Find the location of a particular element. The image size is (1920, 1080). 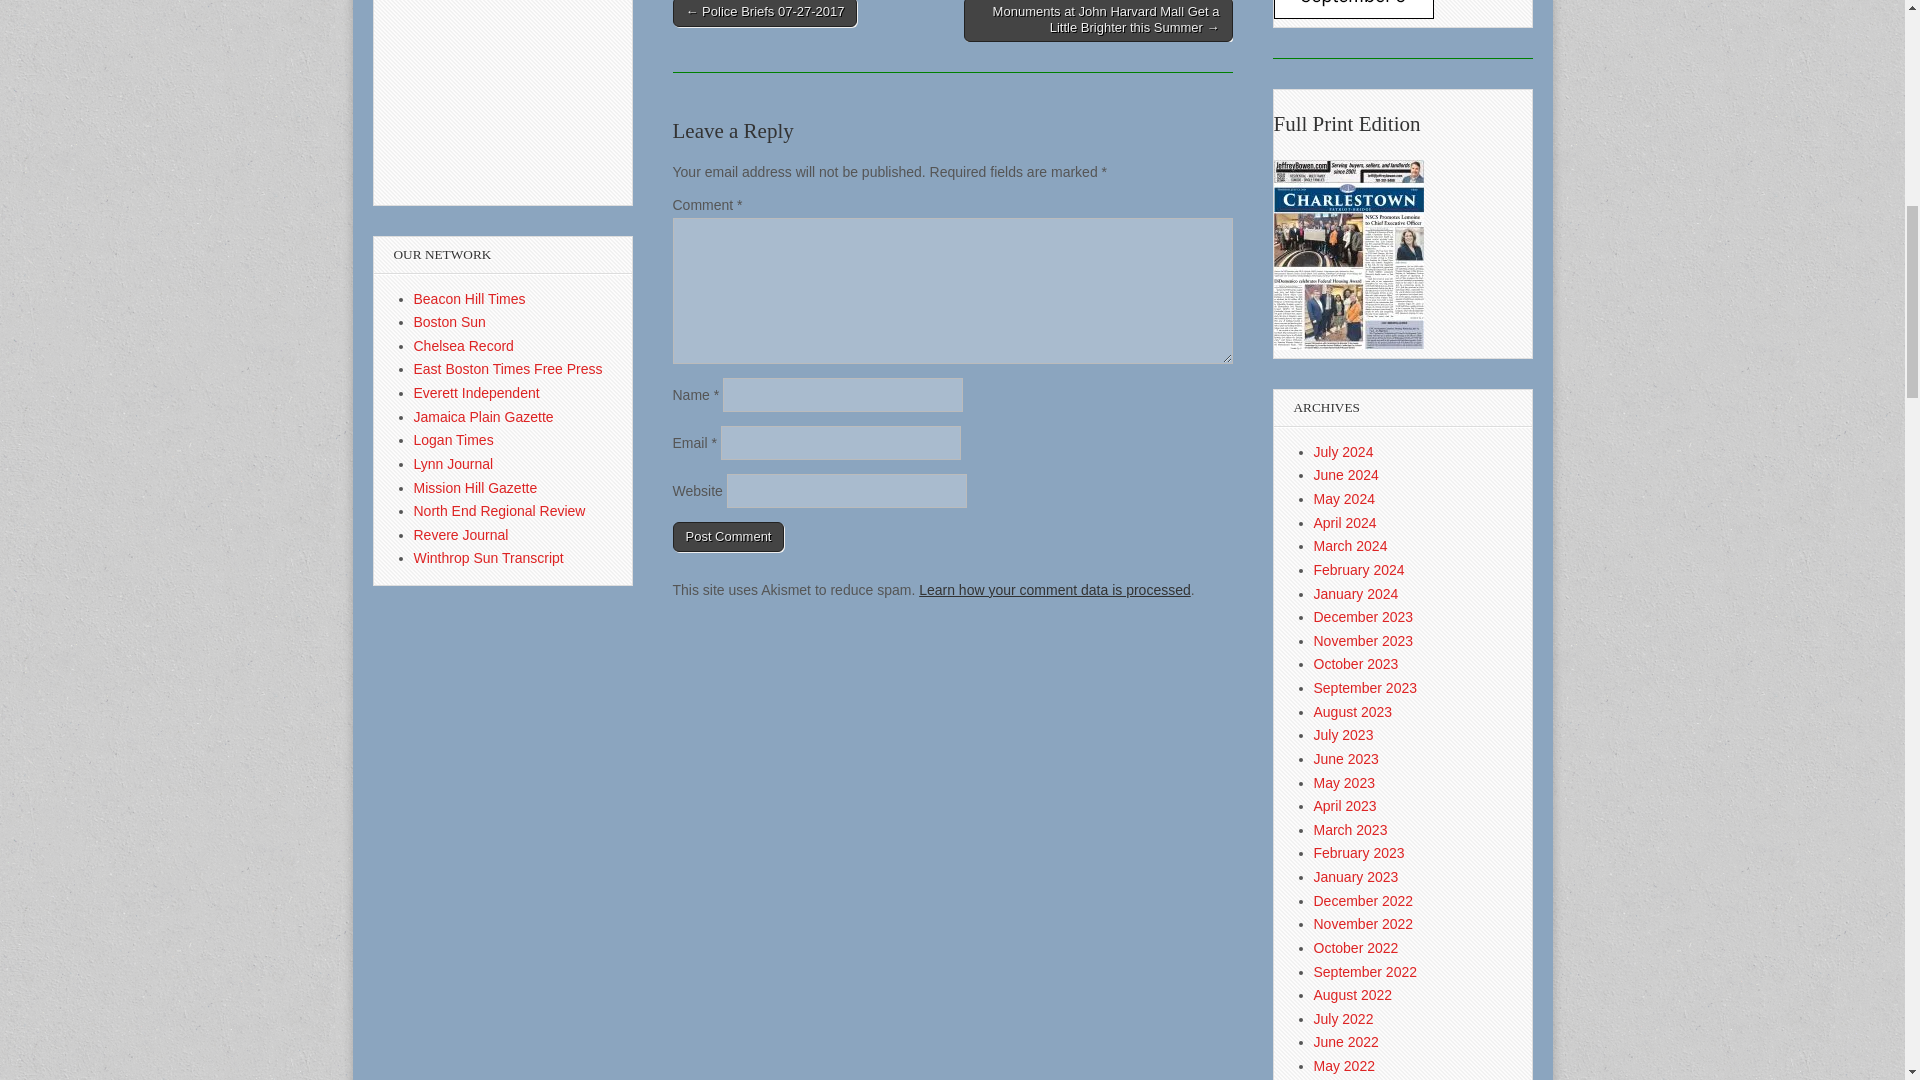

East Boston Times Free Press is located at coordinates (508, 368).